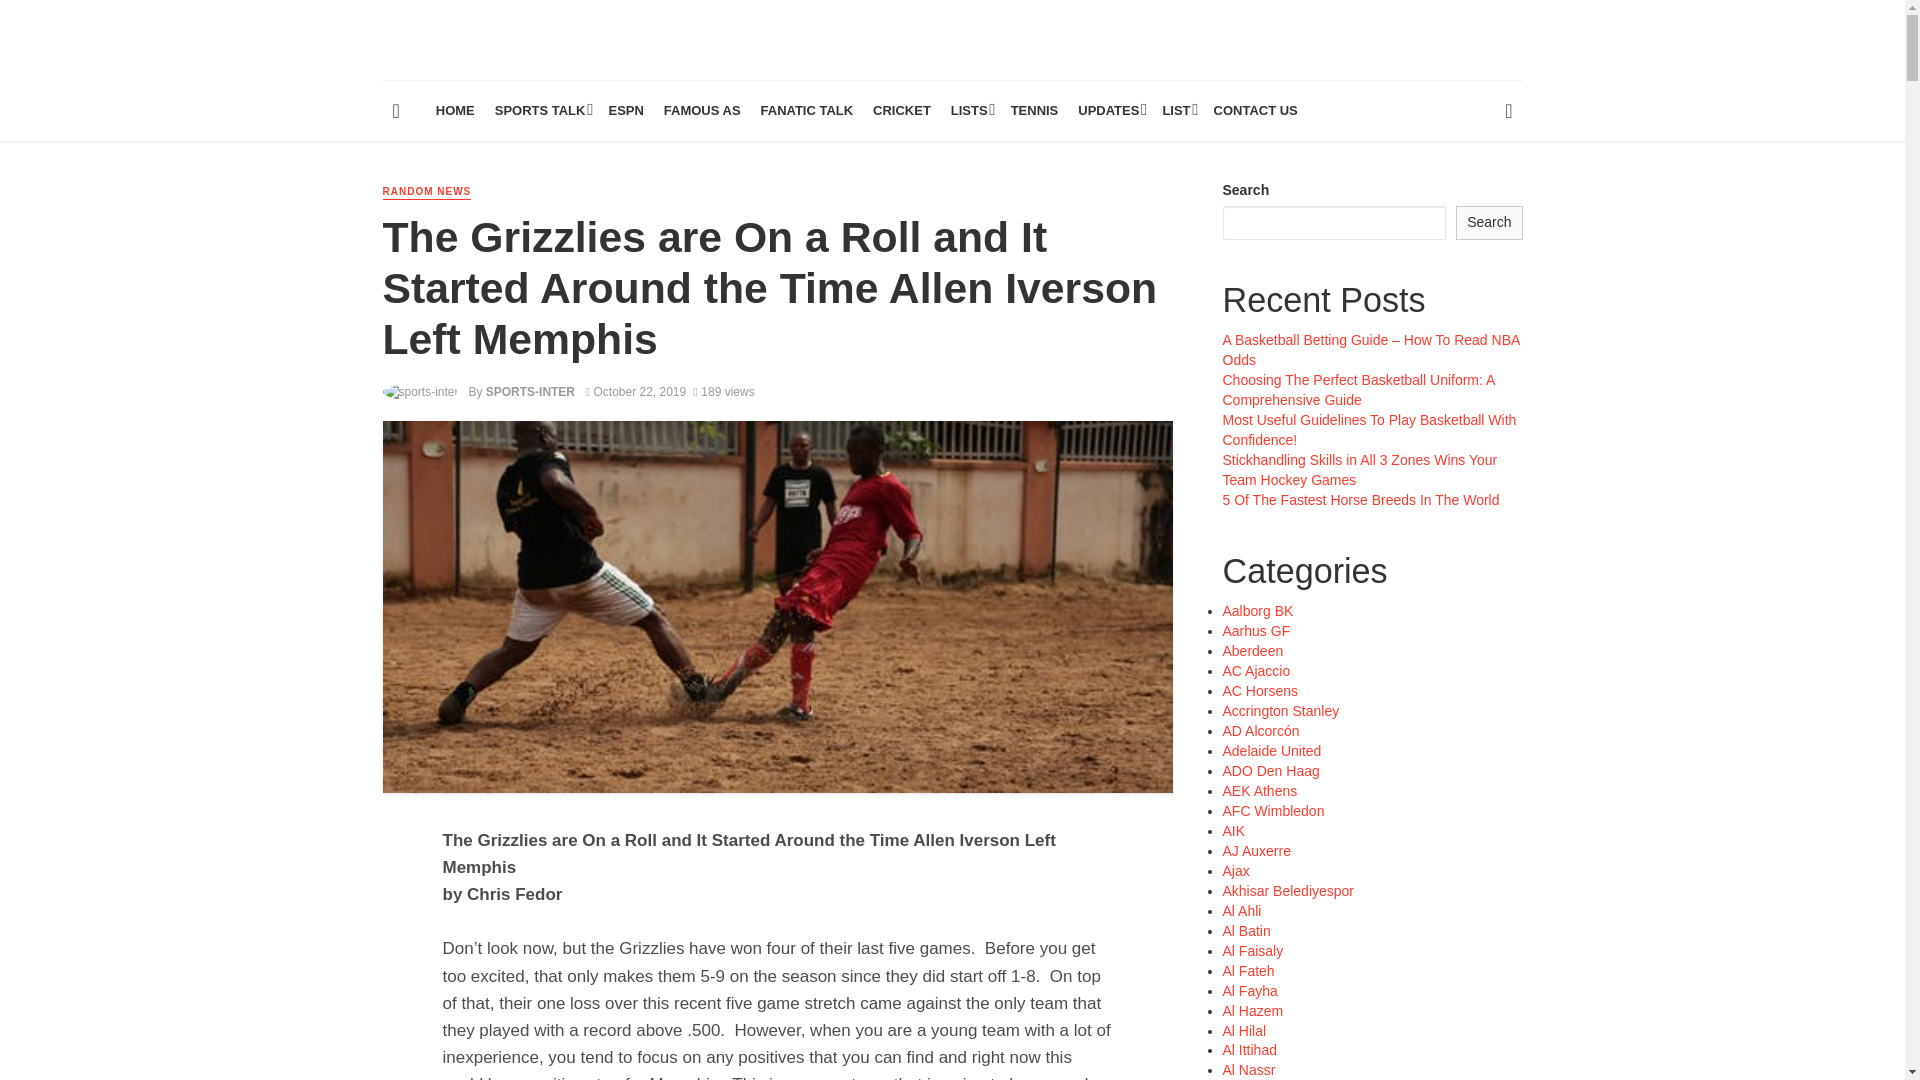 This screenshot has width=1920, height=1080. Describe the element at coordinates (807, 111) in the screenshot. I see `FANATIC TALK` at that location.